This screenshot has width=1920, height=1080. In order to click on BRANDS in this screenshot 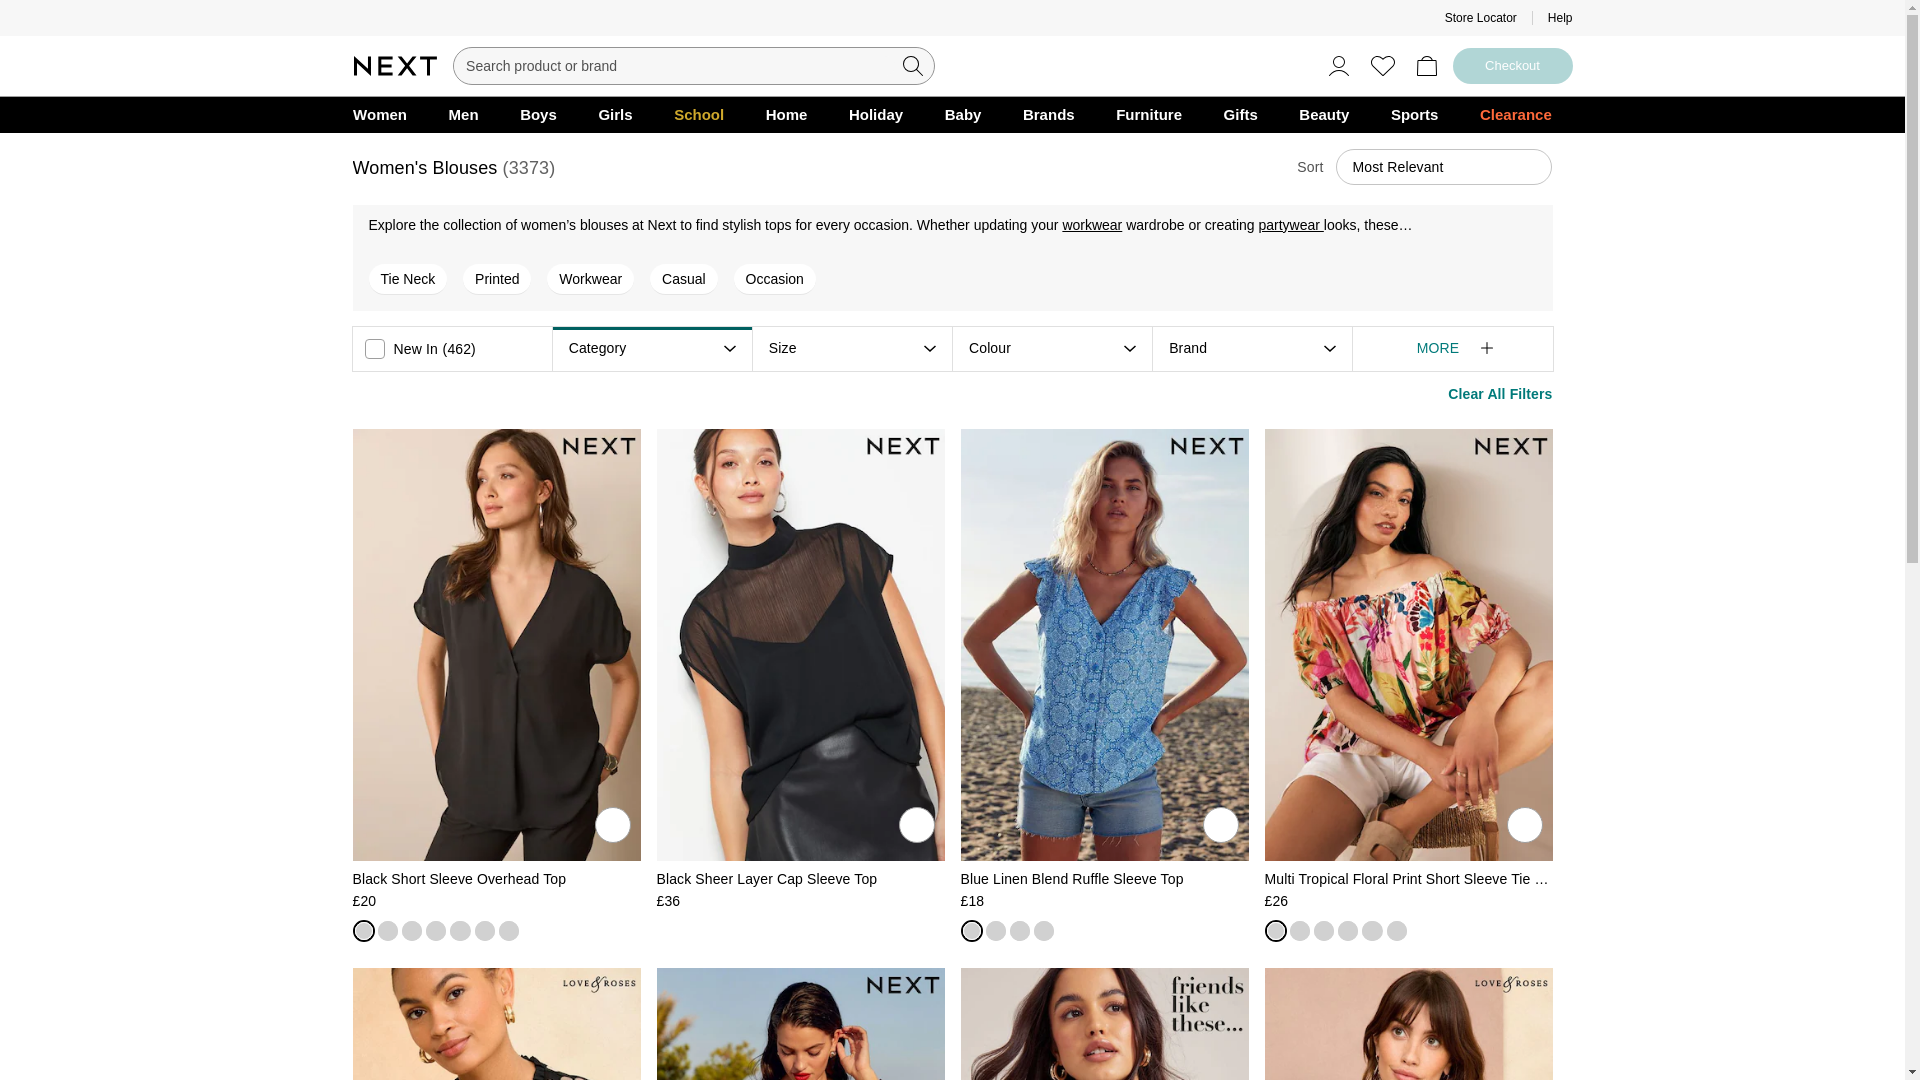, I will do `click(1048, 114)`.